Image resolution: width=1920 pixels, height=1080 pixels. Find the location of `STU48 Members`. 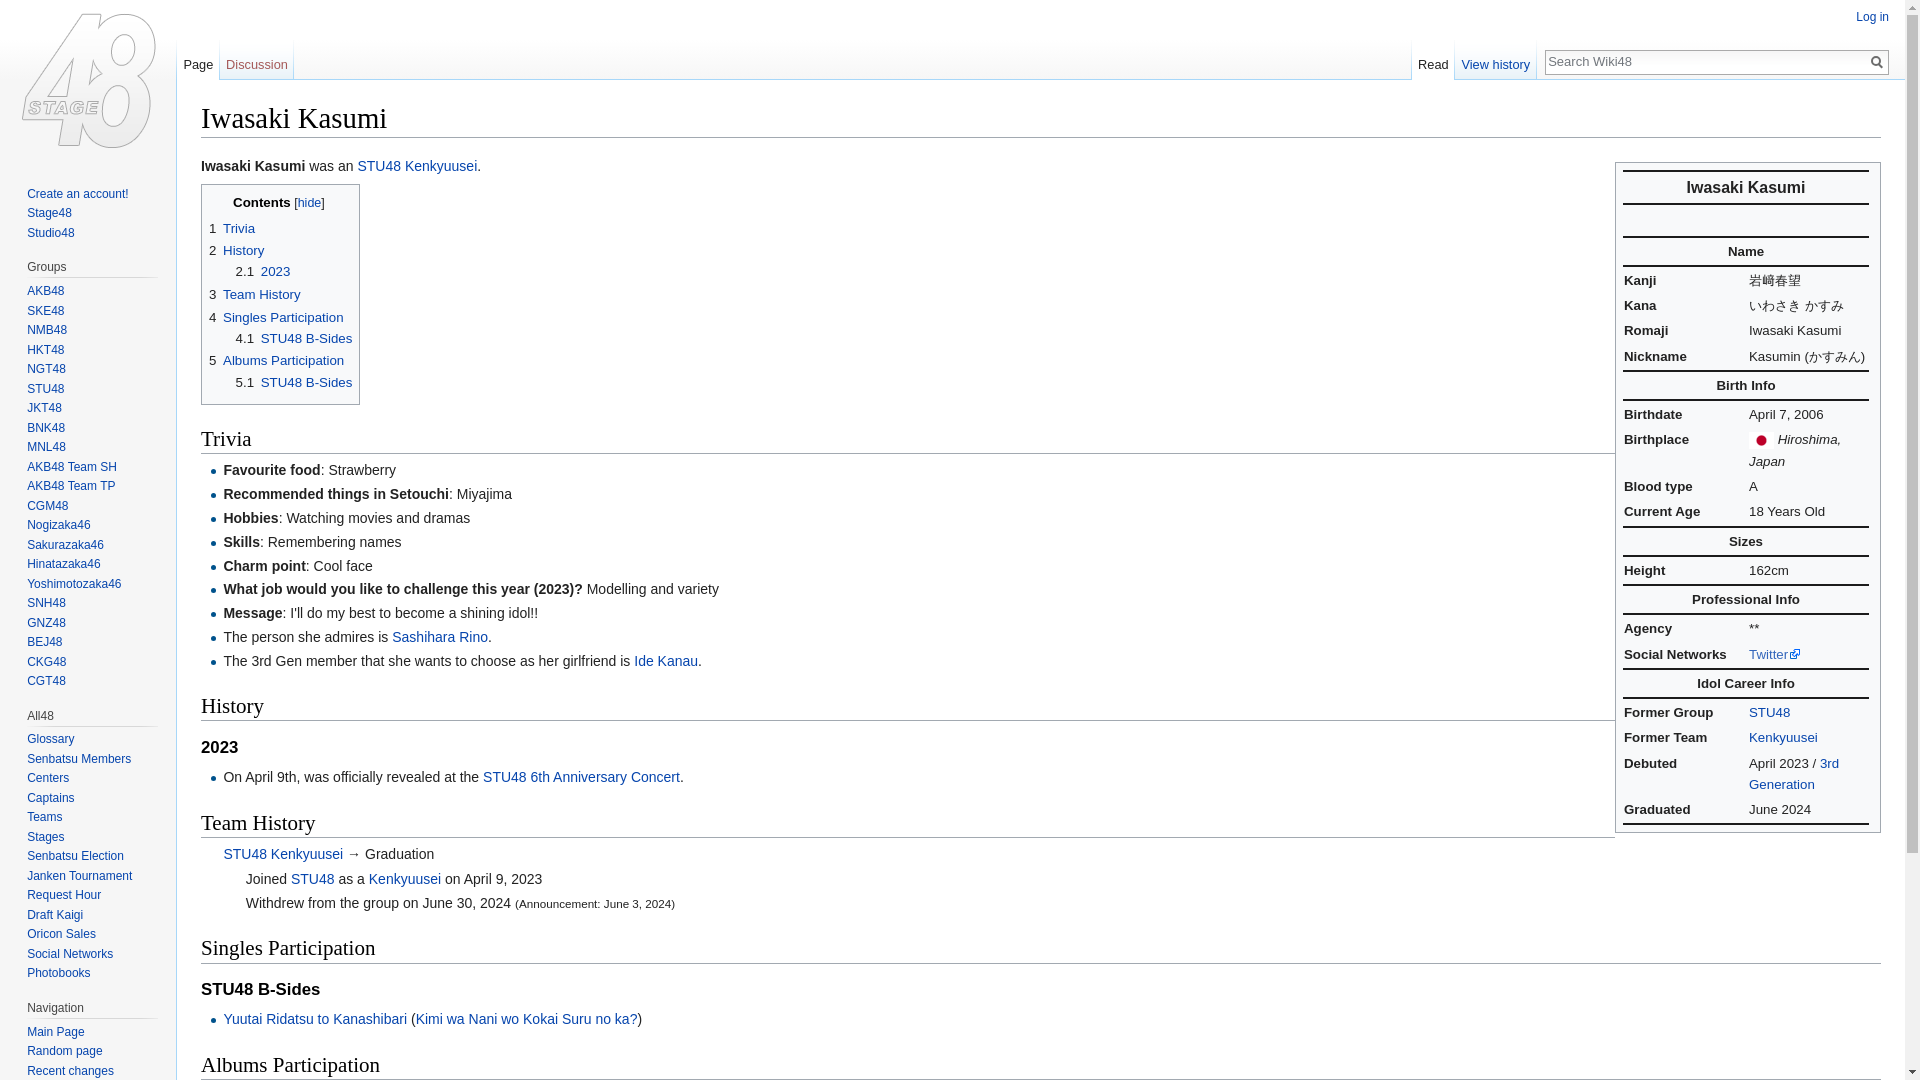

STU48 Members is located at coordinates (1794, 774).